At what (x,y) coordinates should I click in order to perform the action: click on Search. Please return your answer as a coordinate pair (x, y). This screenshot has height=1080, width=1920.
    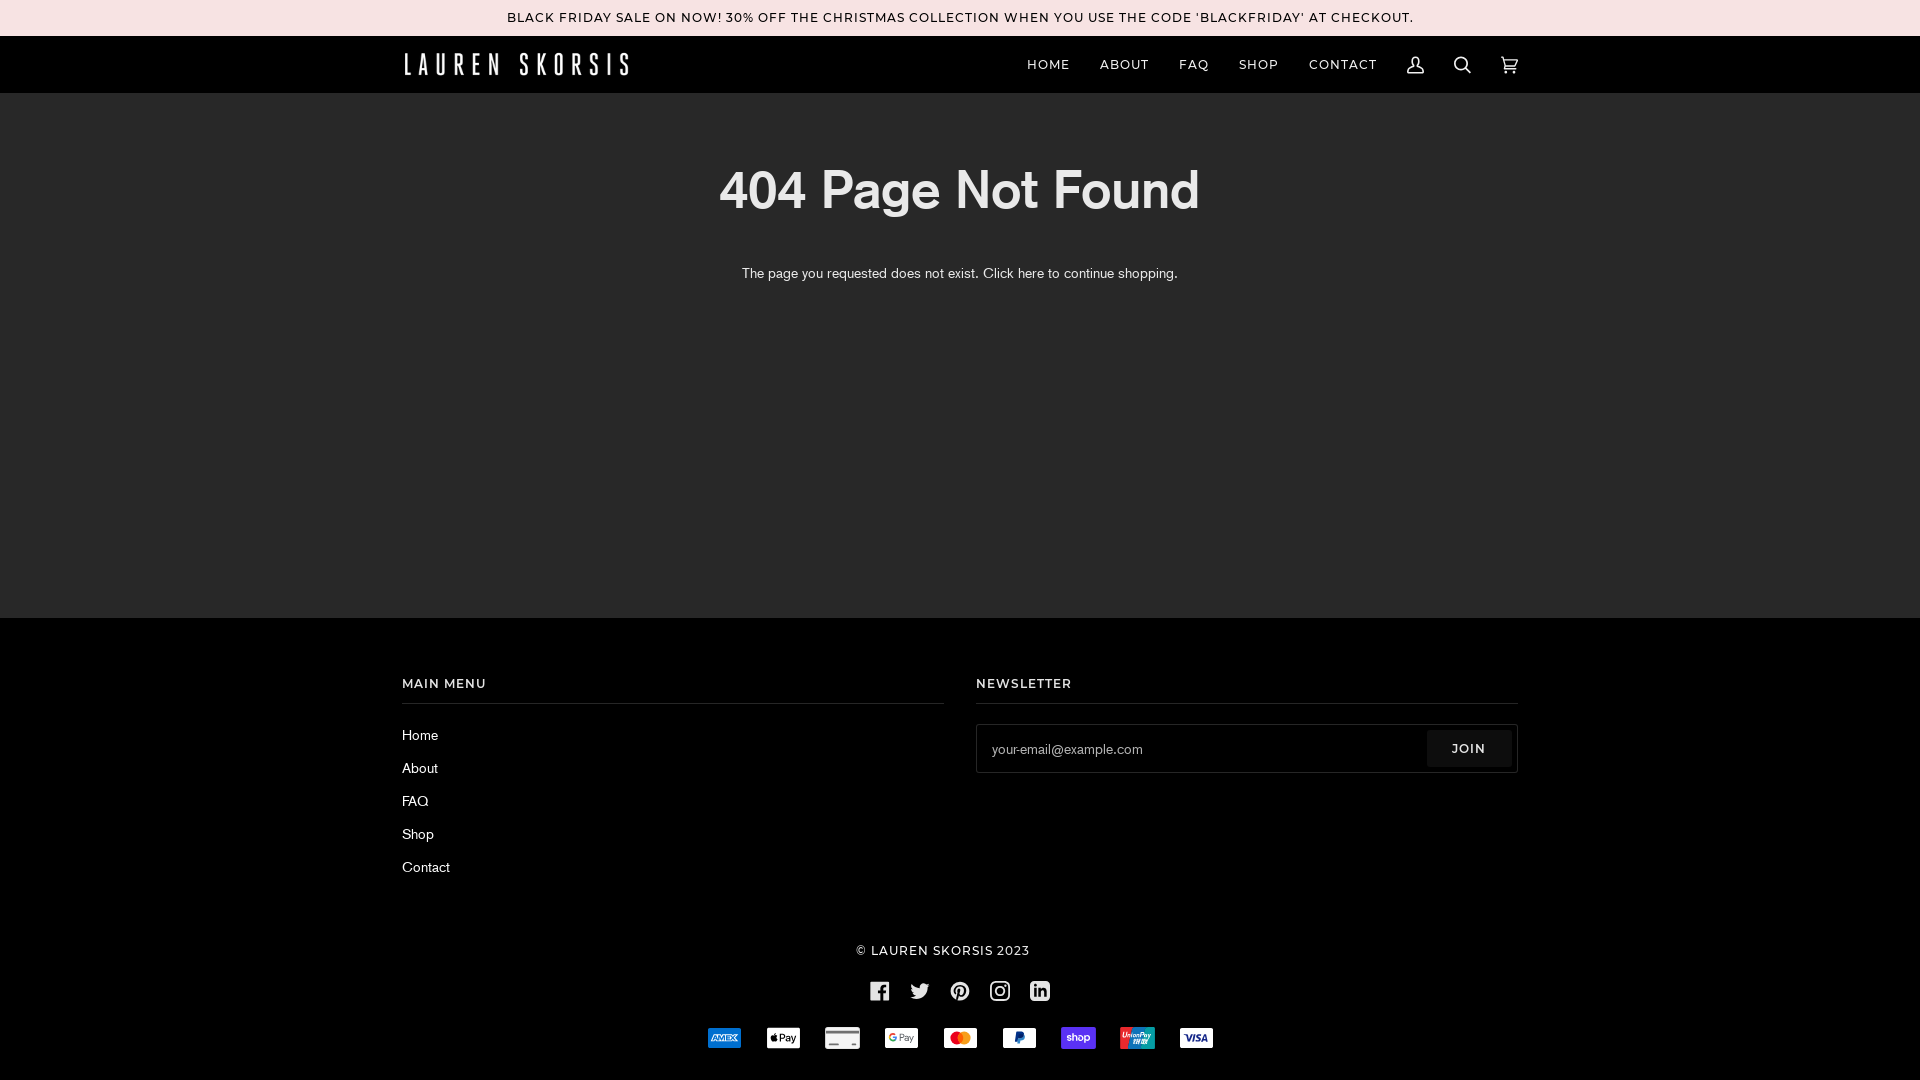
    Looking at the image, I should click on (1462, 64).